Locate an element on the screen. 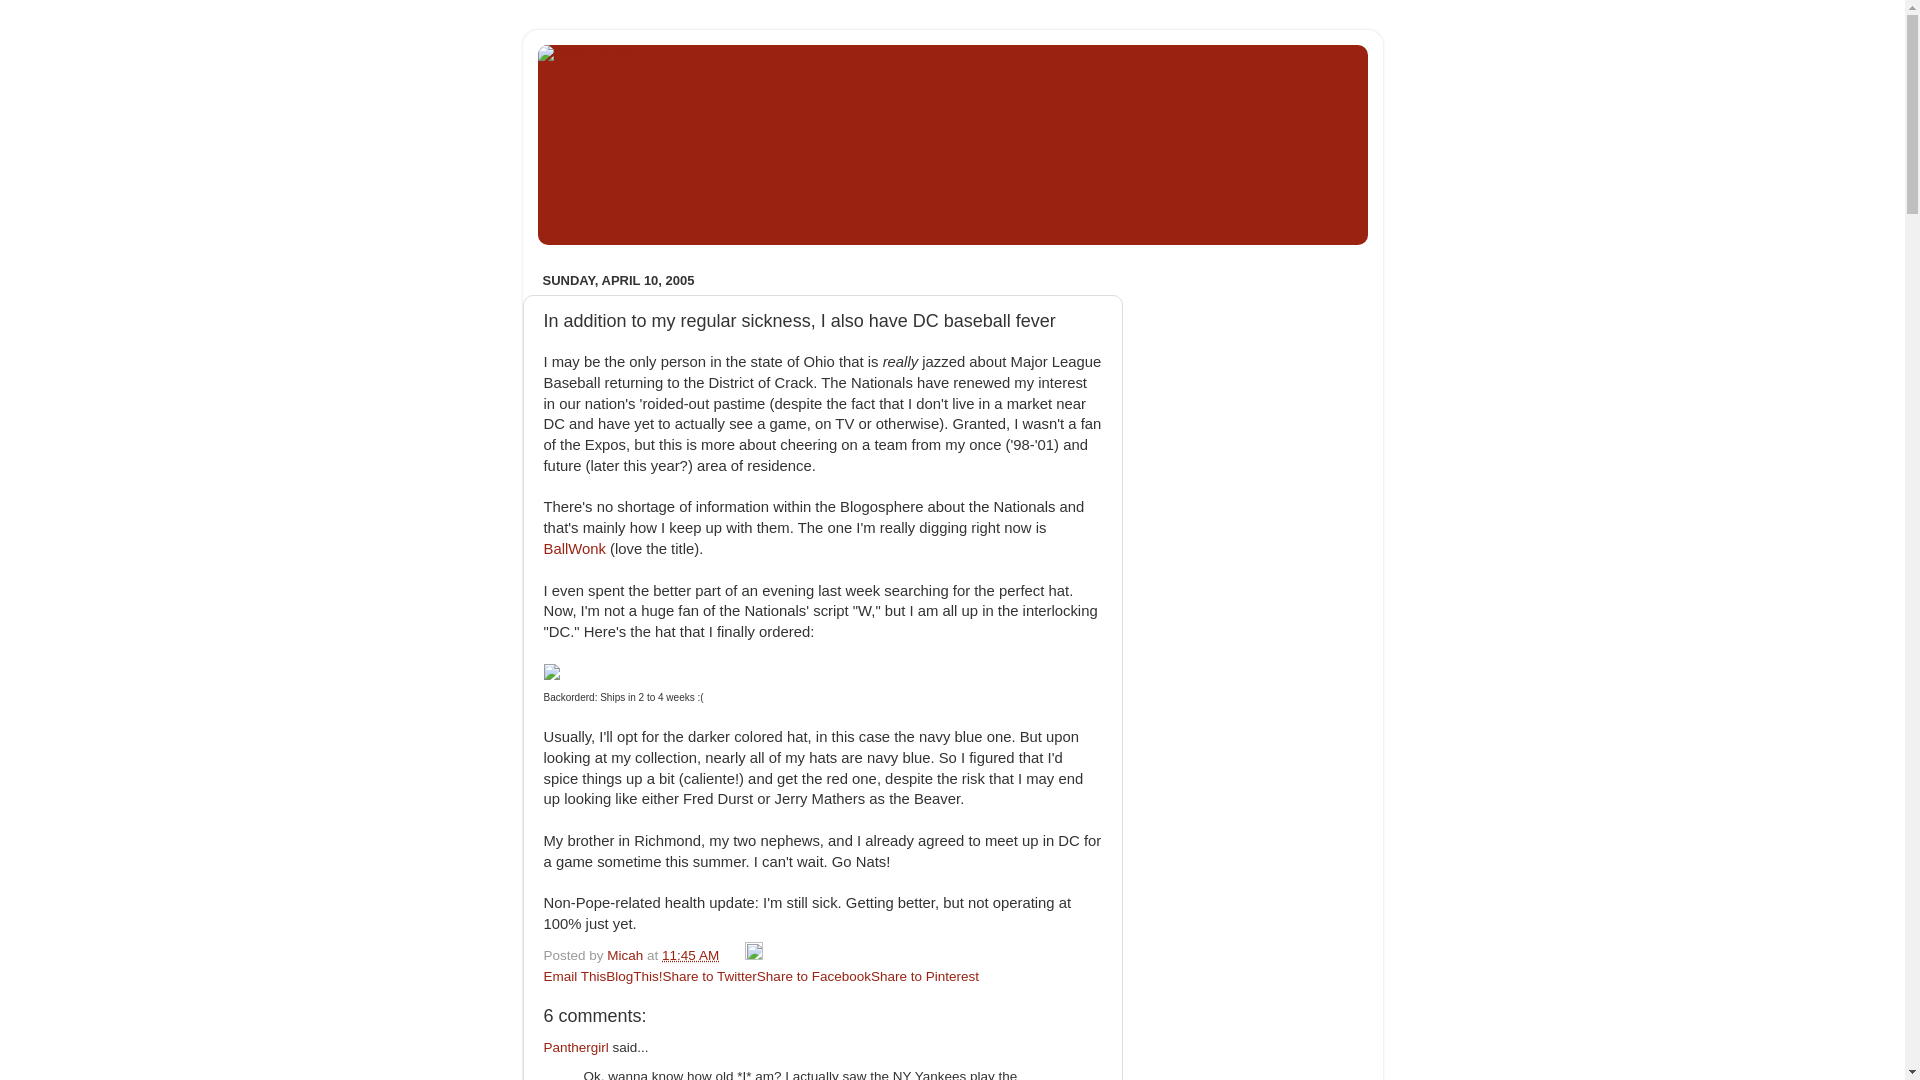 Image resolution: width=1920 pixels, height=1080 pixels. Email This is located at coordinates (574, 976).